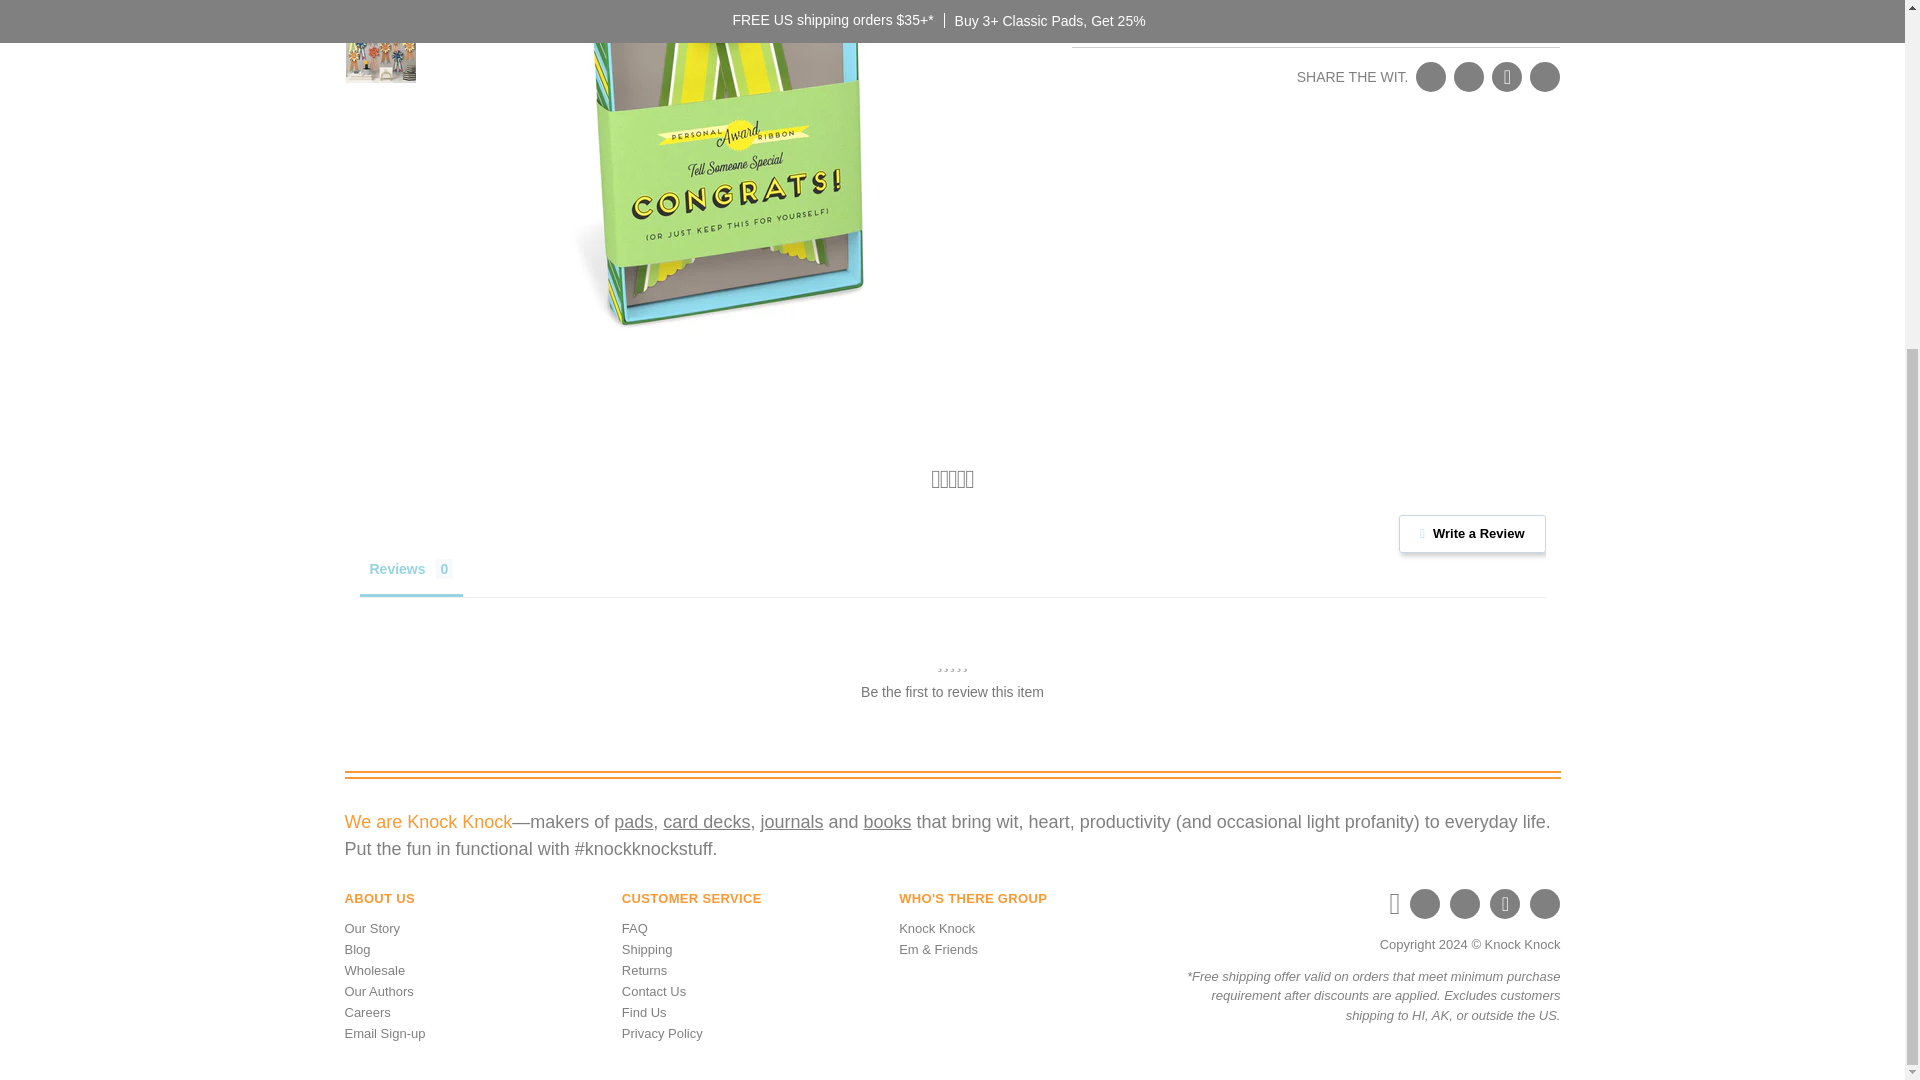 The image size is (1920, 1080). What do you see at coordinates (888, 822) in the screenshot?
I see `Books` at bounding box center [888, 822].